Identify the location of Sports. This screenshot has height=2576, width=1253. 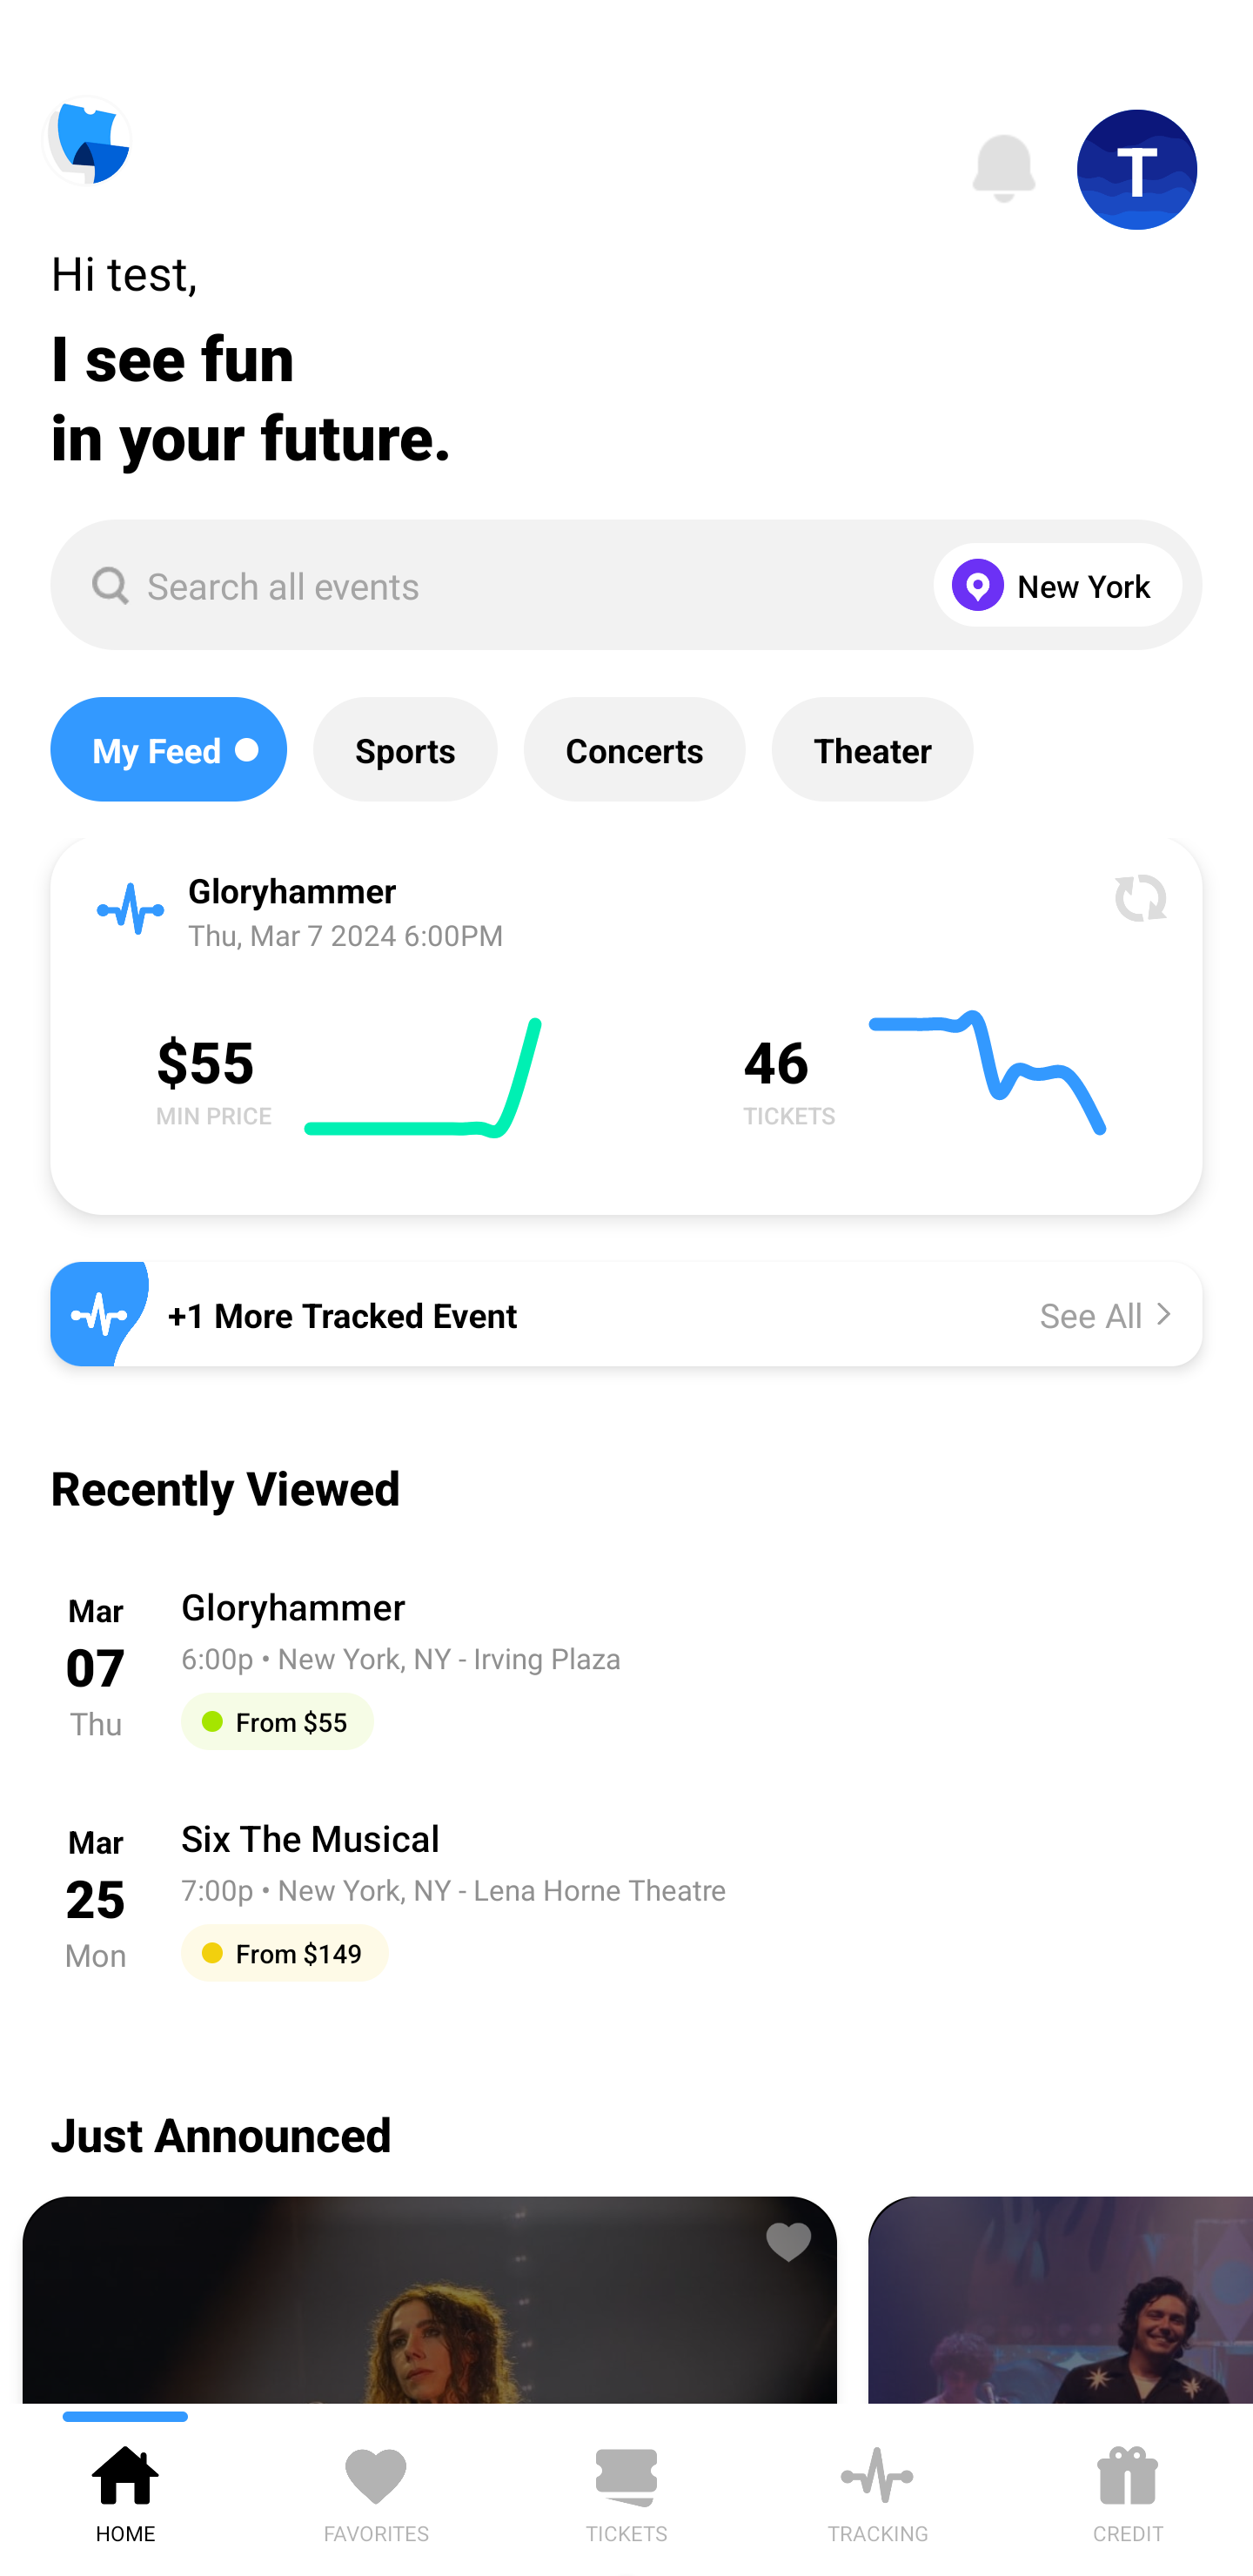
(405, 749).